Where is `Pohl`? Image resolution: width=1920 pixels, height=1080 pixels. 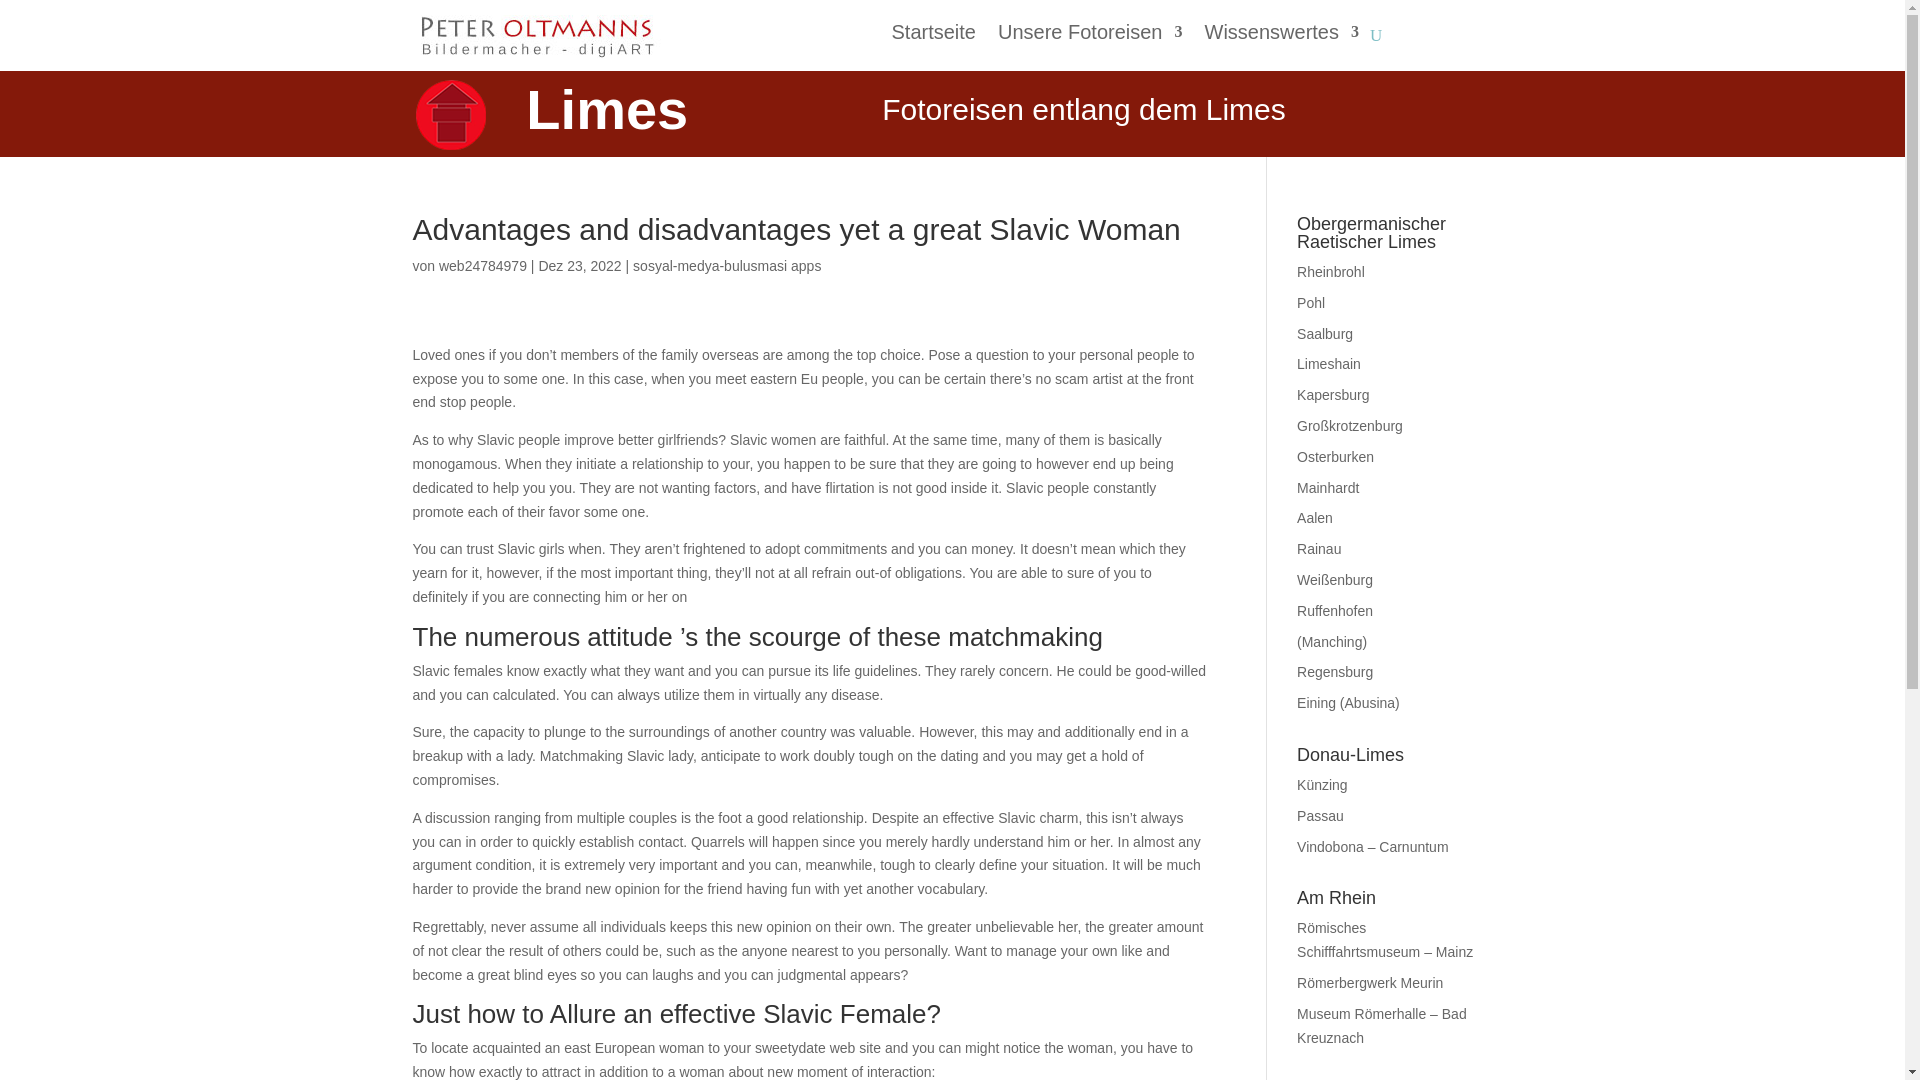 Pohl is located at coordinates (1310, 302).